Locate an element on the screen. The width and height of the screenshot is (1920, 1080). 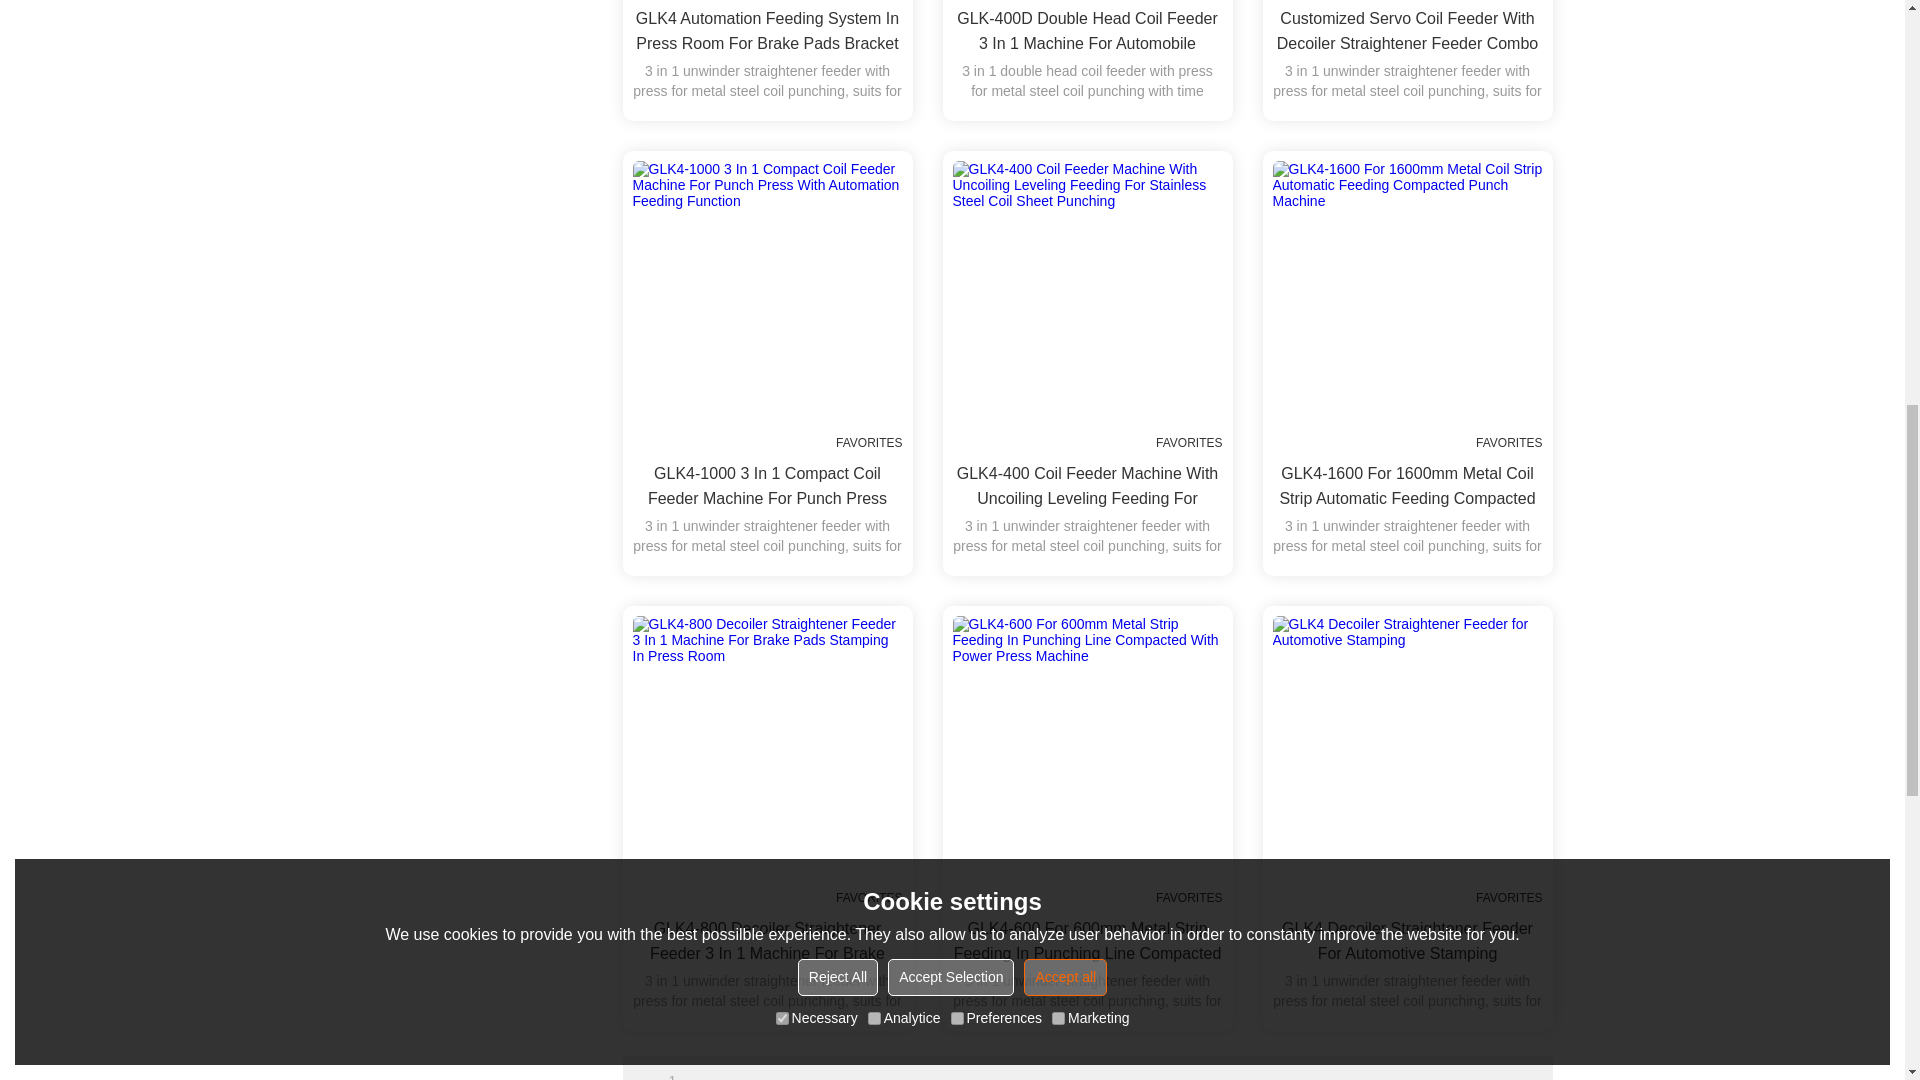
FAVORITES is located at coordinates (868, 0).